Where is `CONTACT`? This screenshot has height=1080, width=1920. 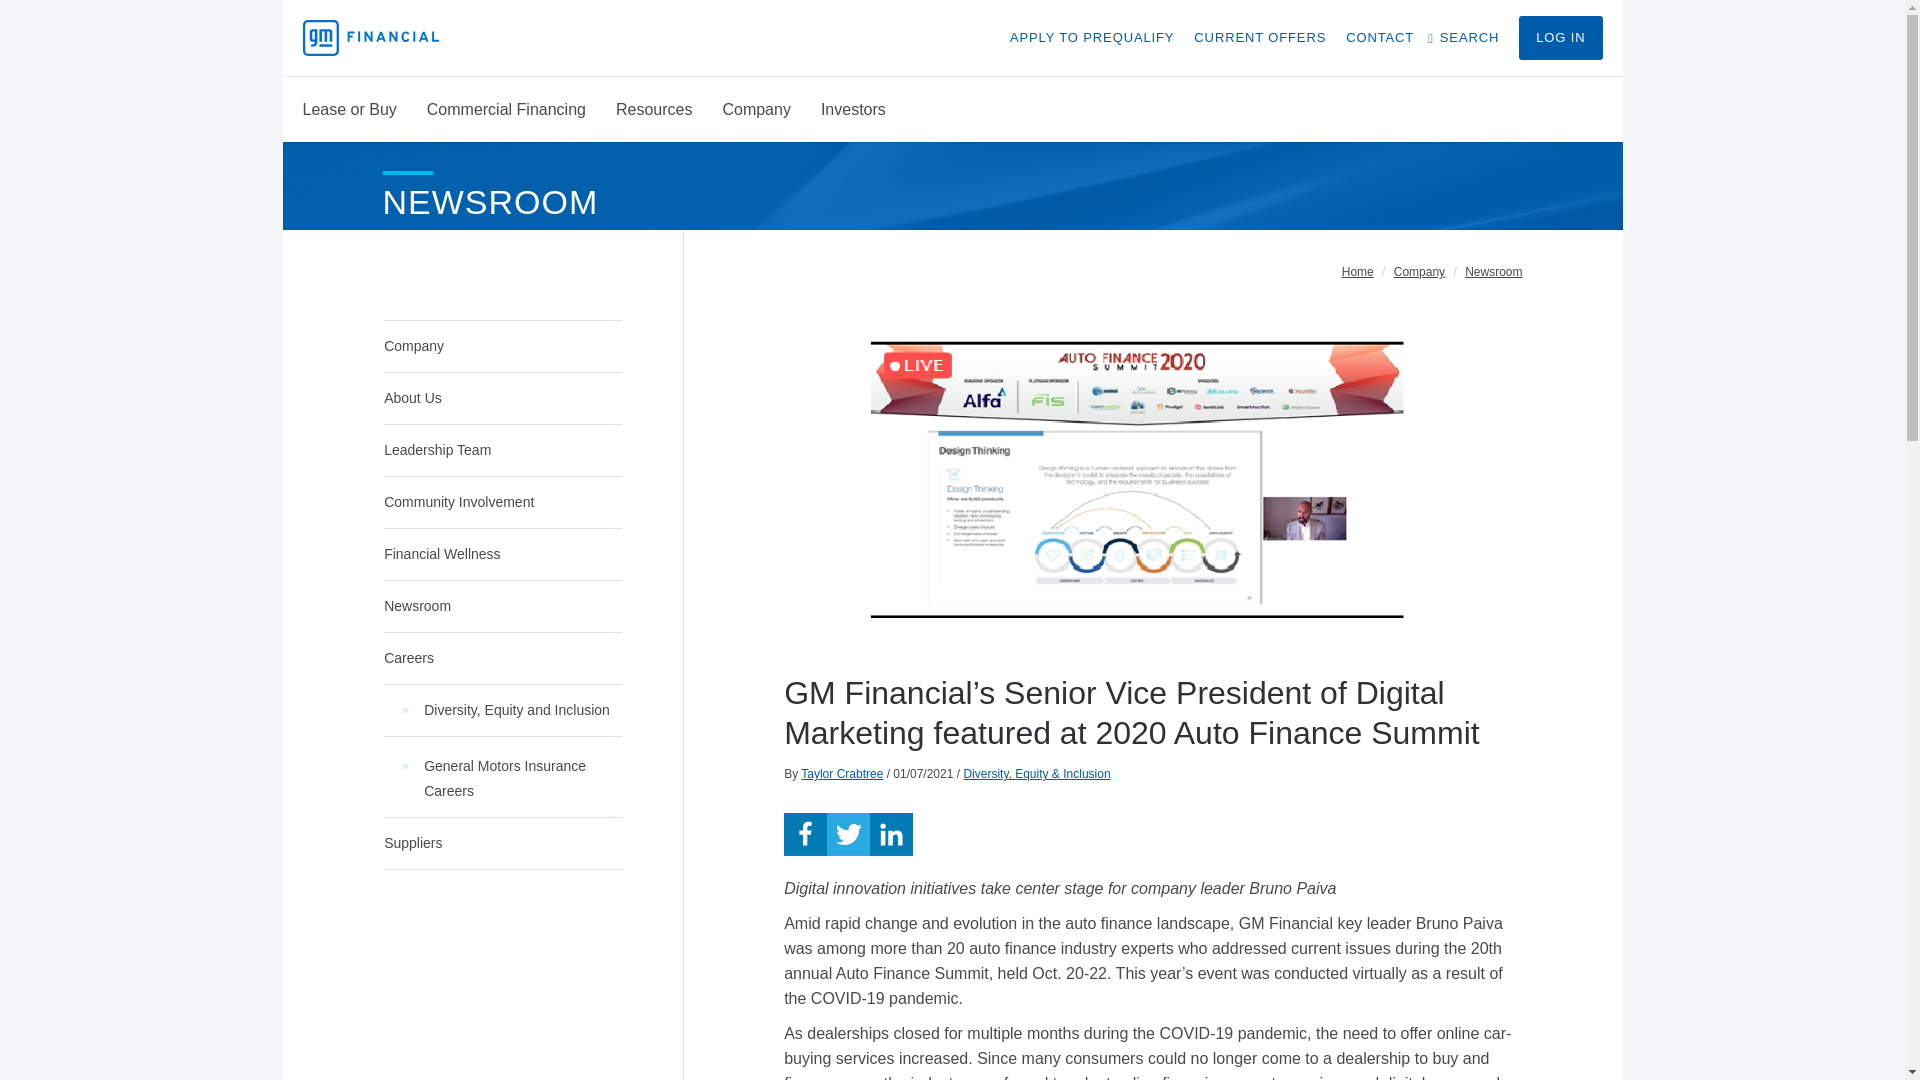 CONTACT is located at coordinates (1379, 38).